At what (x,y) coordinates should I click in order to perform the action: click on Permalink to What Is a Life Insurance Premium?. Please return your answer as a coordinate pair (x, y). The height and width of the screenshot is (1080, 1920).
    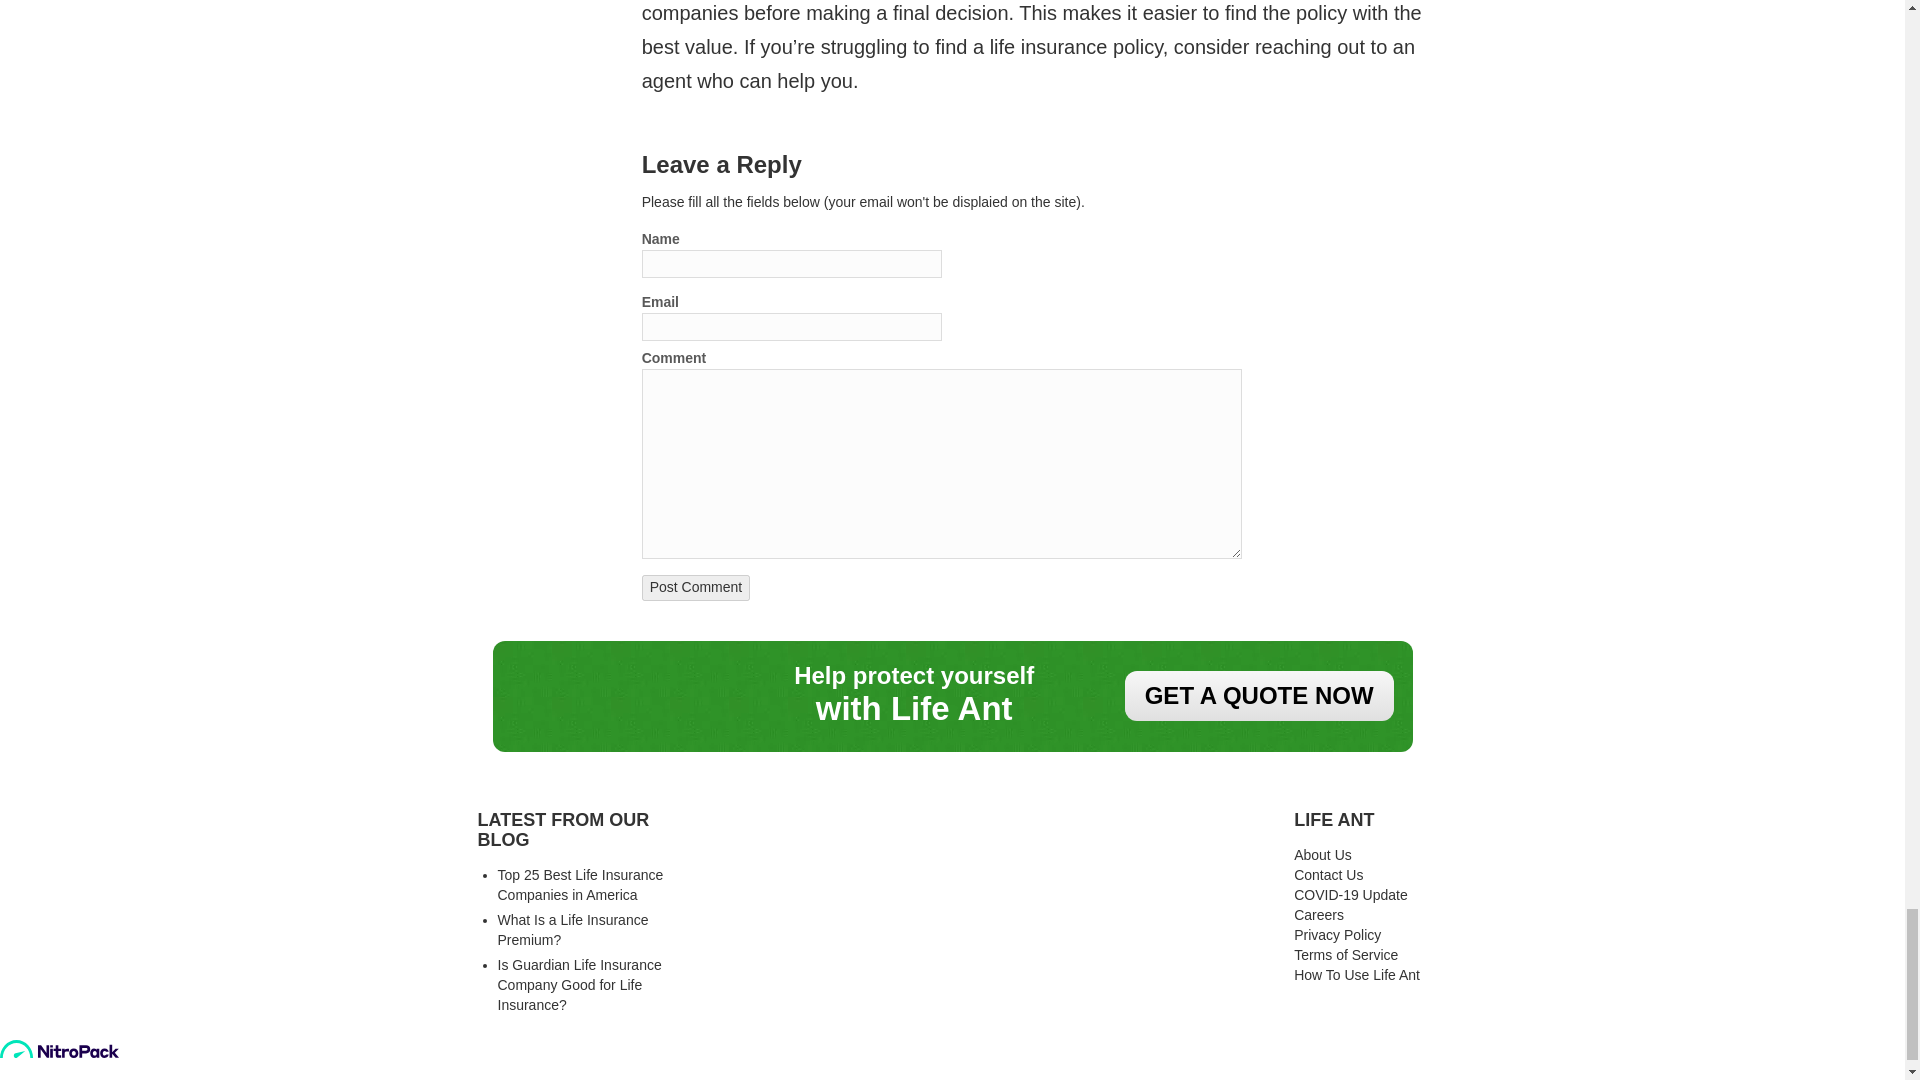
    Looking at the image, I should click on (572, 930).